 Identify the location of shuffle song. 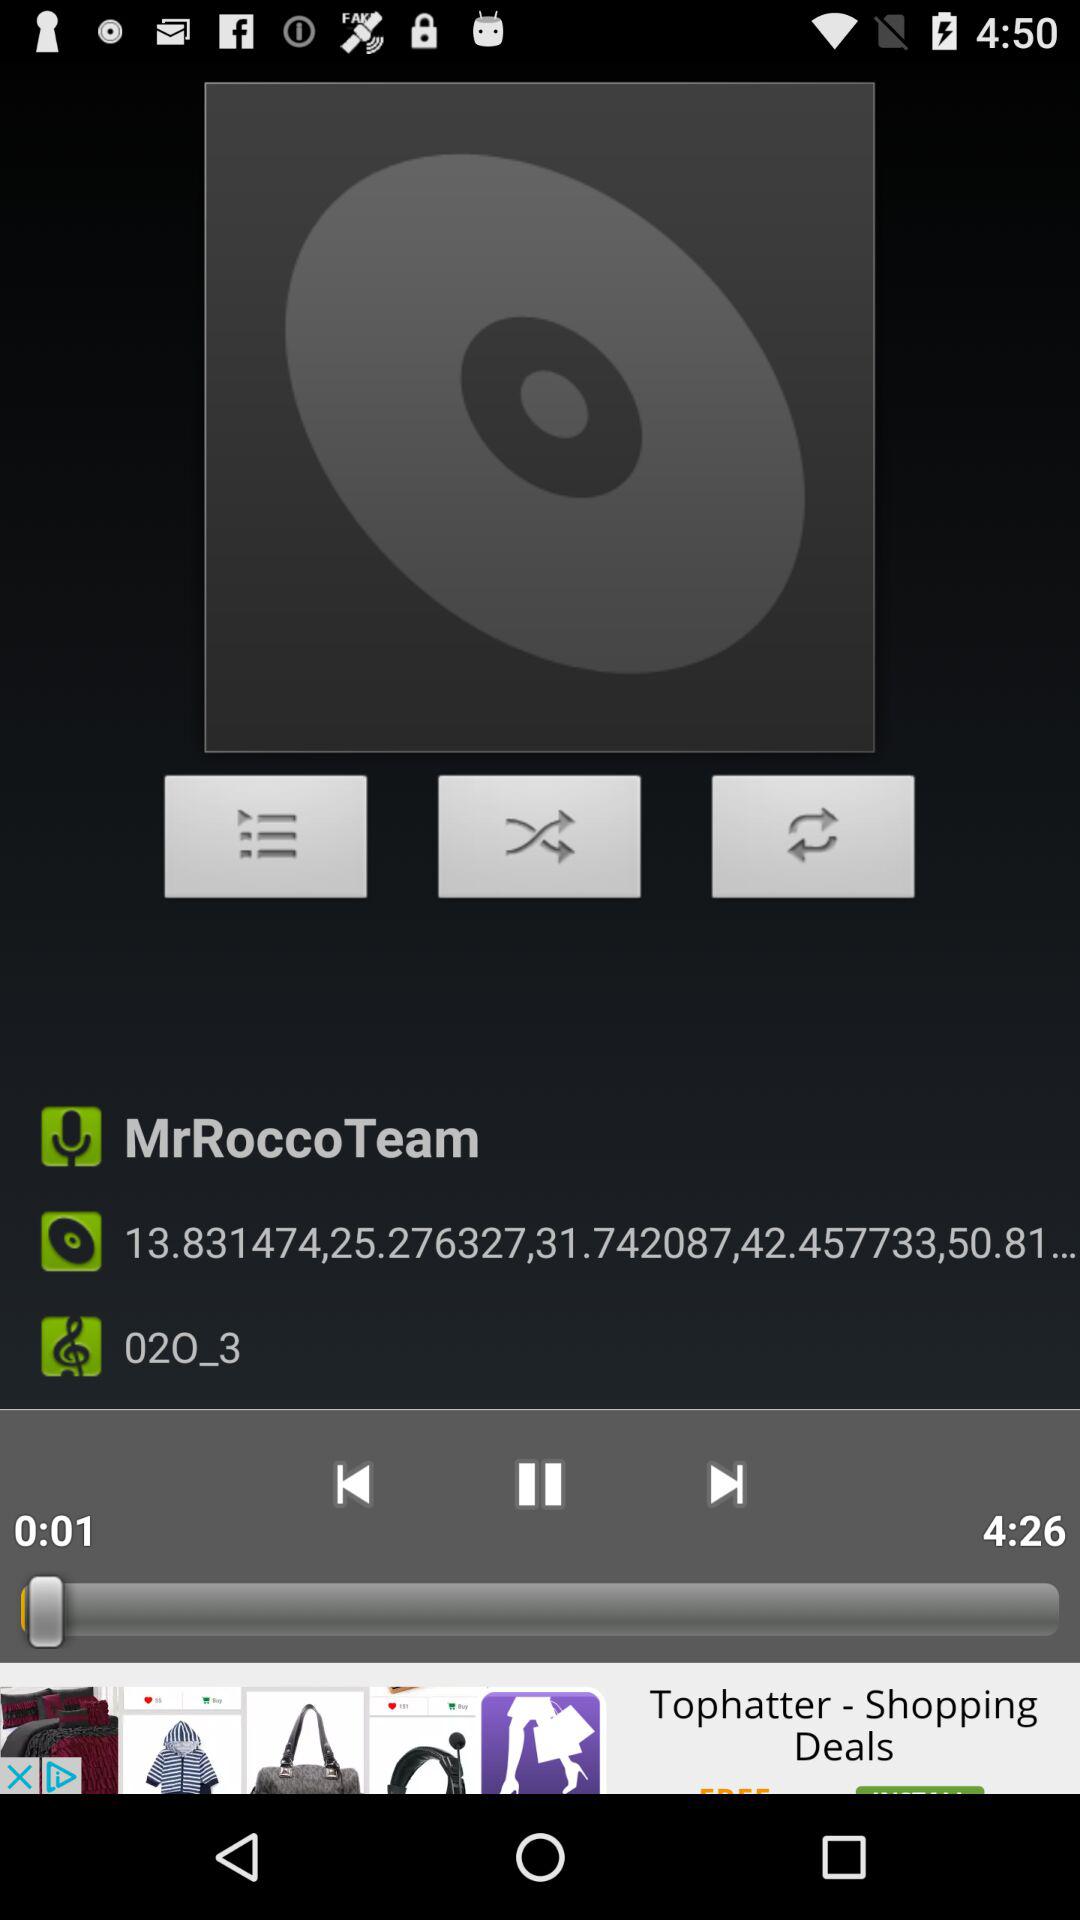
(540, 842).